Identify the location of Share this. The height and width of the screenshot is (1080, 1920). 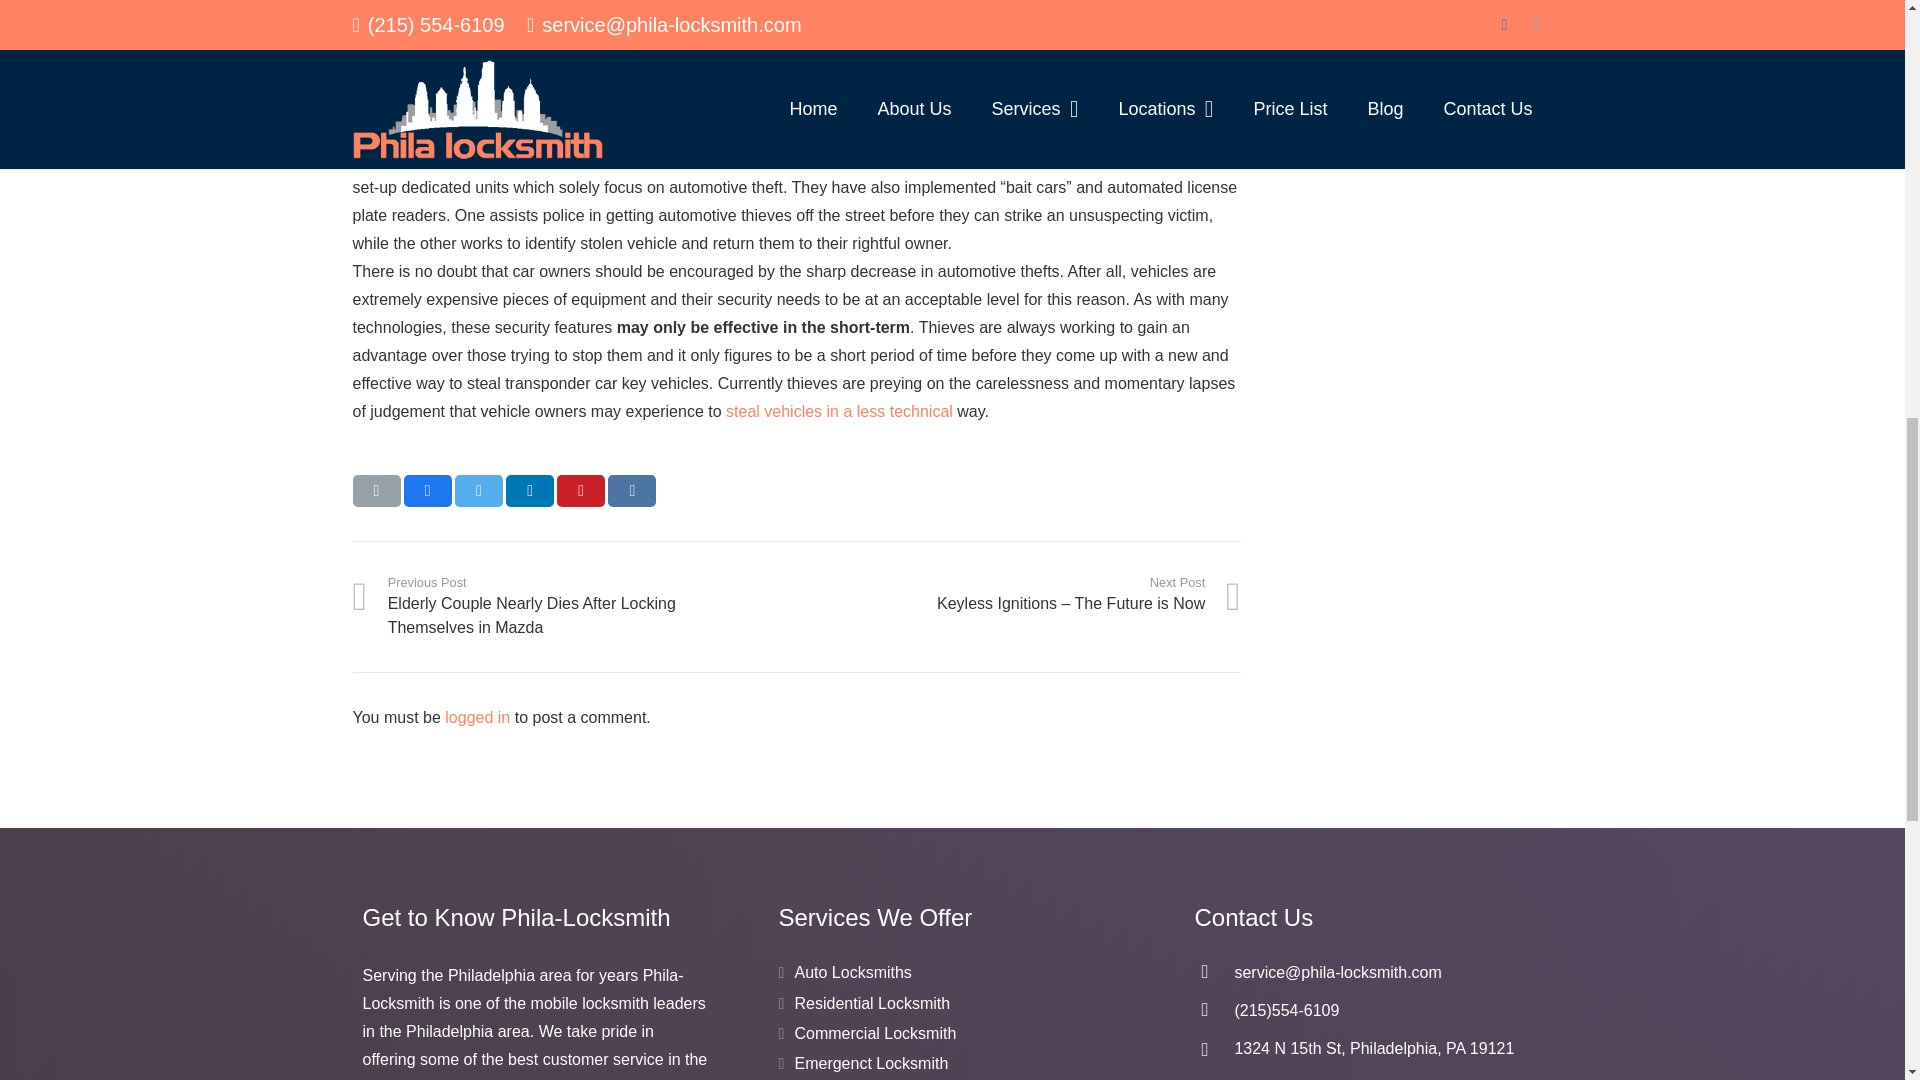
(632, 490).